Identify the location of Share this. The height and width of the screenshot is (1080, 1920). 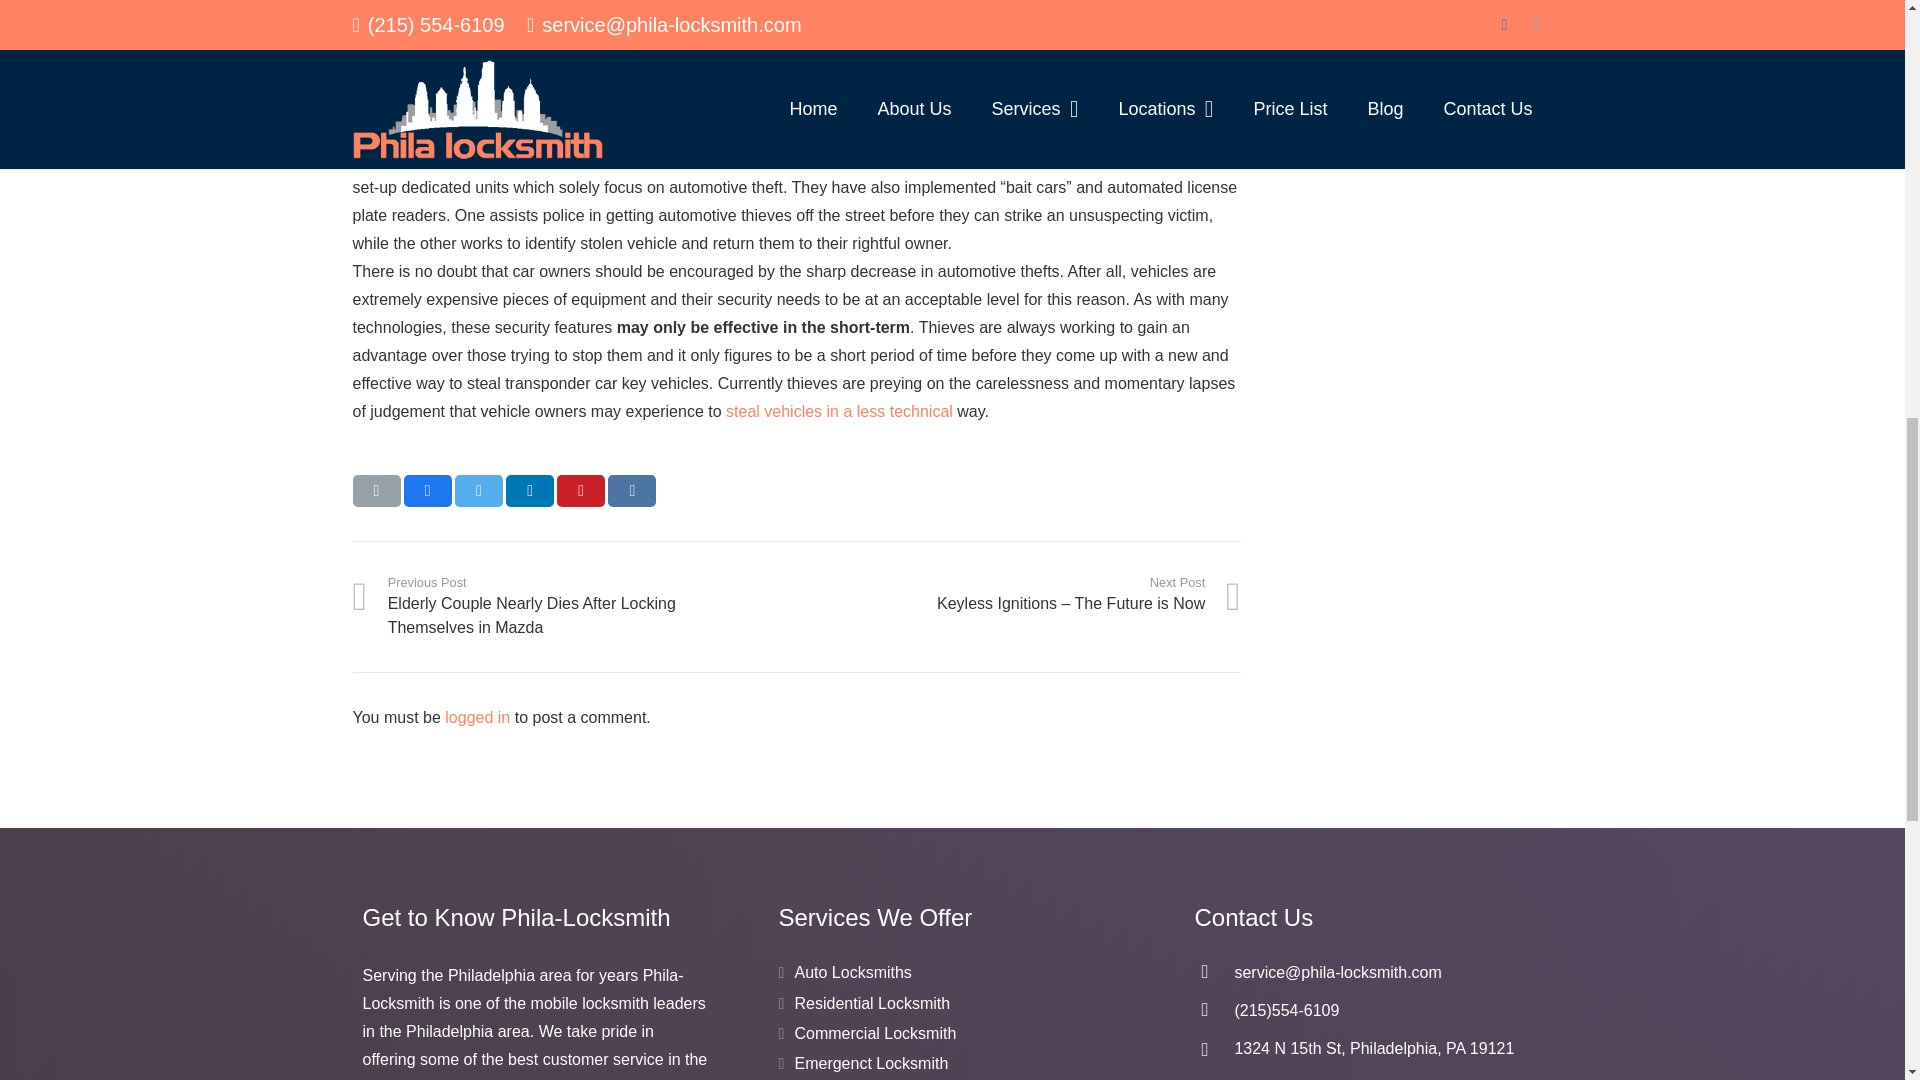
(632, 490).